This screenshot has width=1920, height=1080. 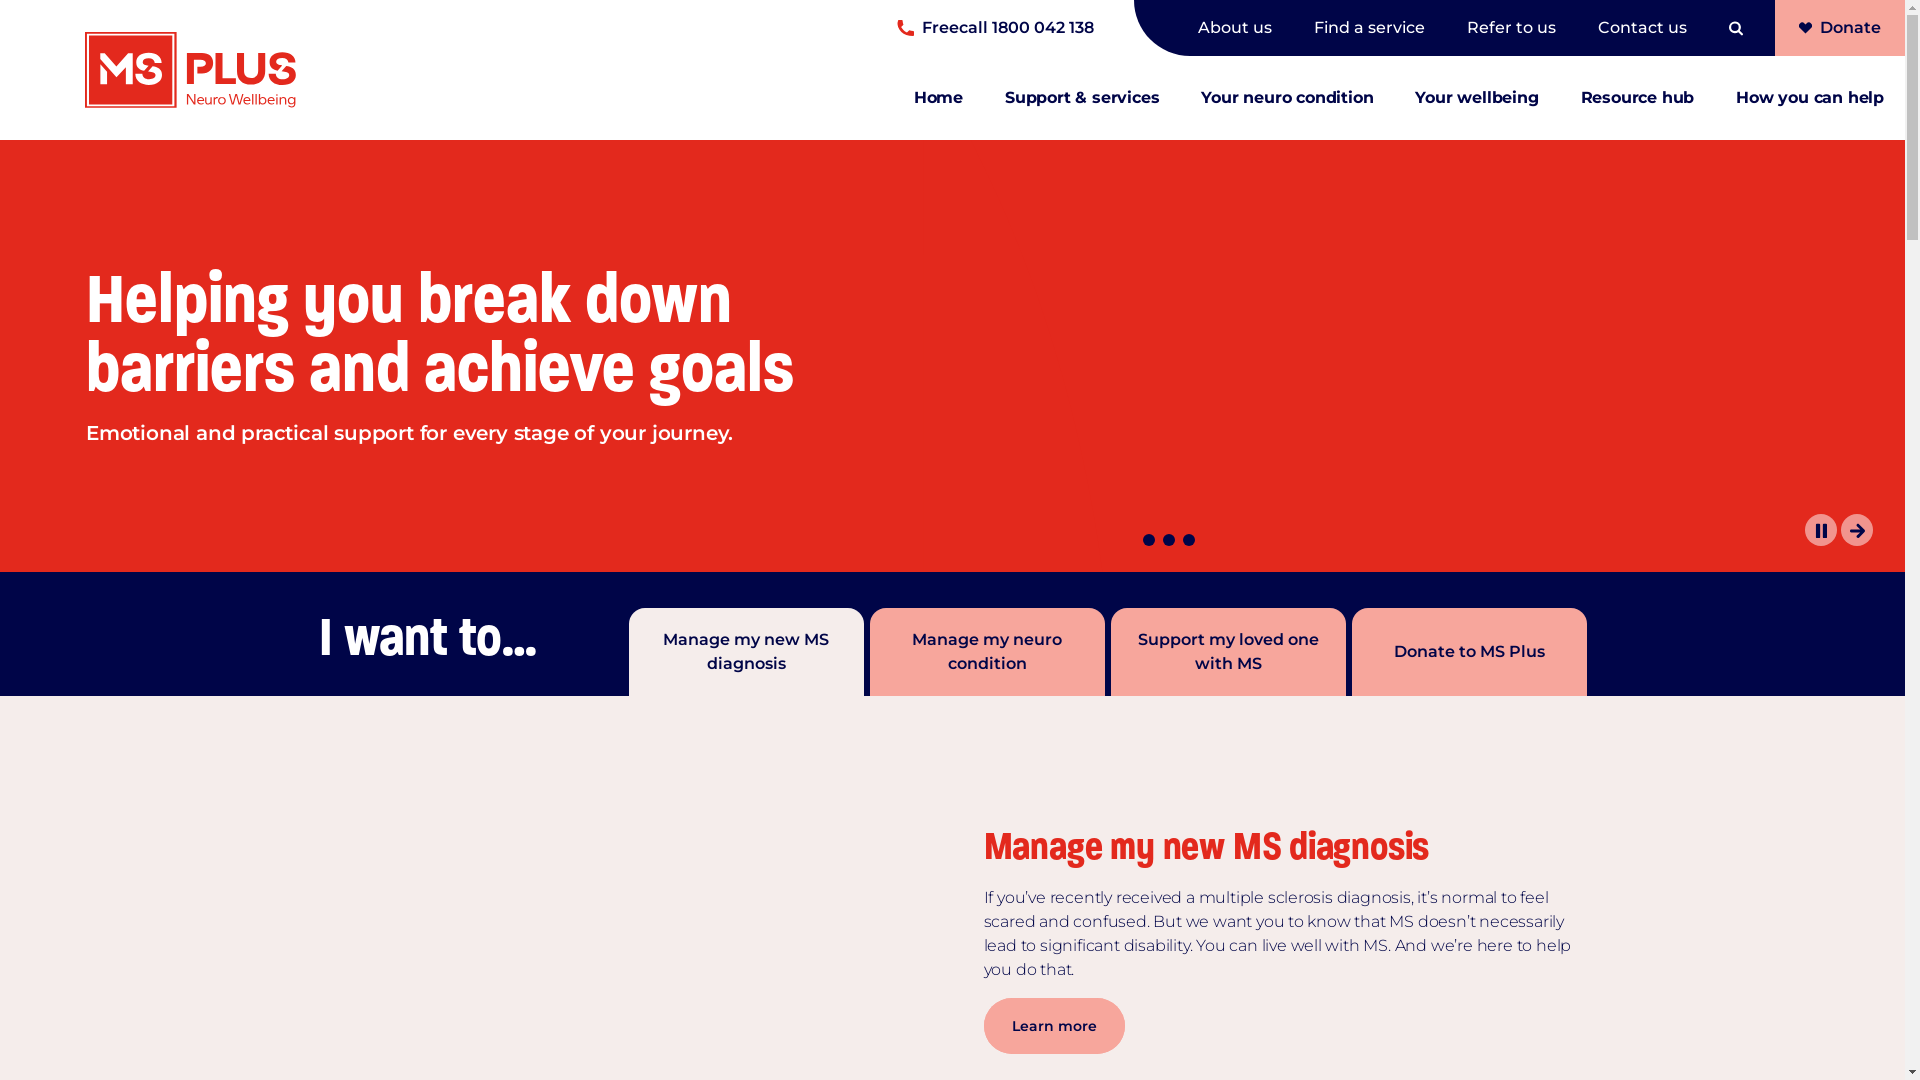 What do you see at coordinates (1054, 1026) in the screenshot?
I see `Learn more` at bounding box center [1054, 1026].